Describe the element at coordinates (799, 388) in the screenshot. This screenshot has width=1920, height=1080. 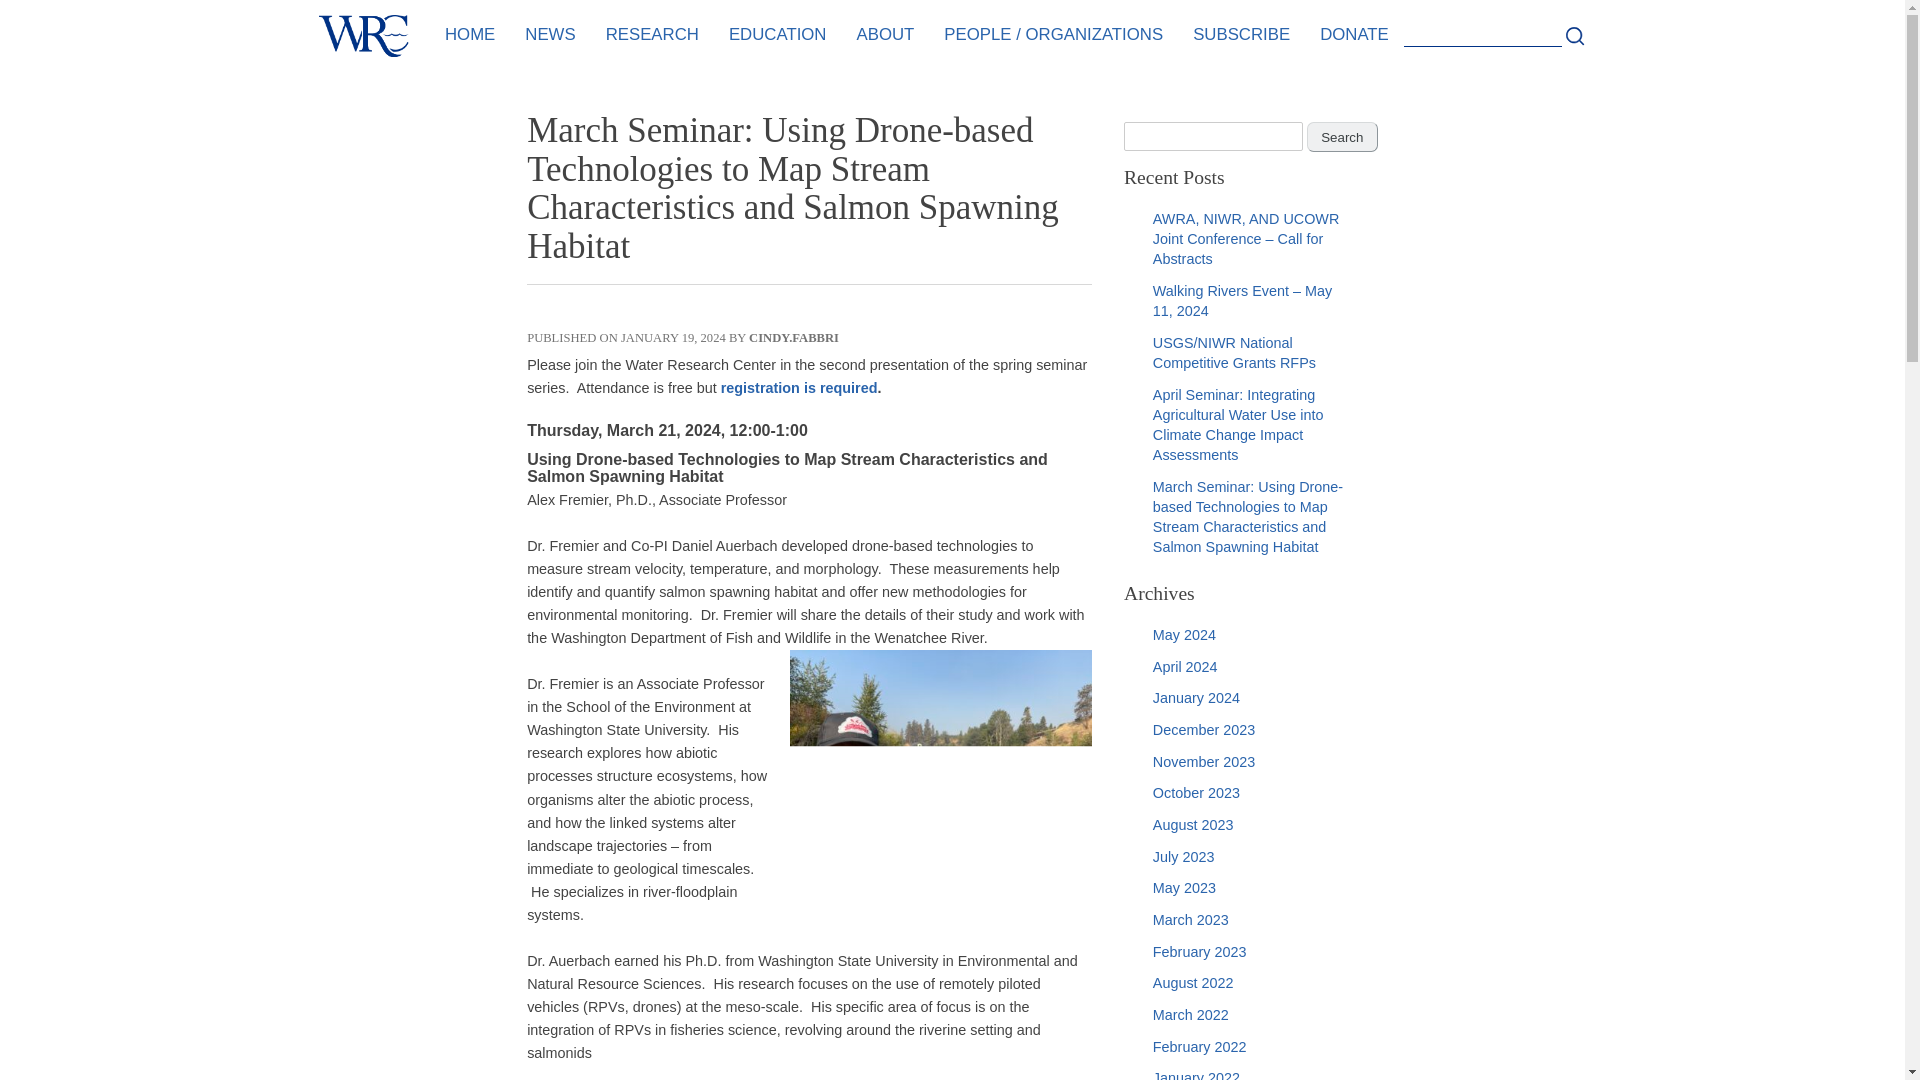
I see `registration is required` at that location.